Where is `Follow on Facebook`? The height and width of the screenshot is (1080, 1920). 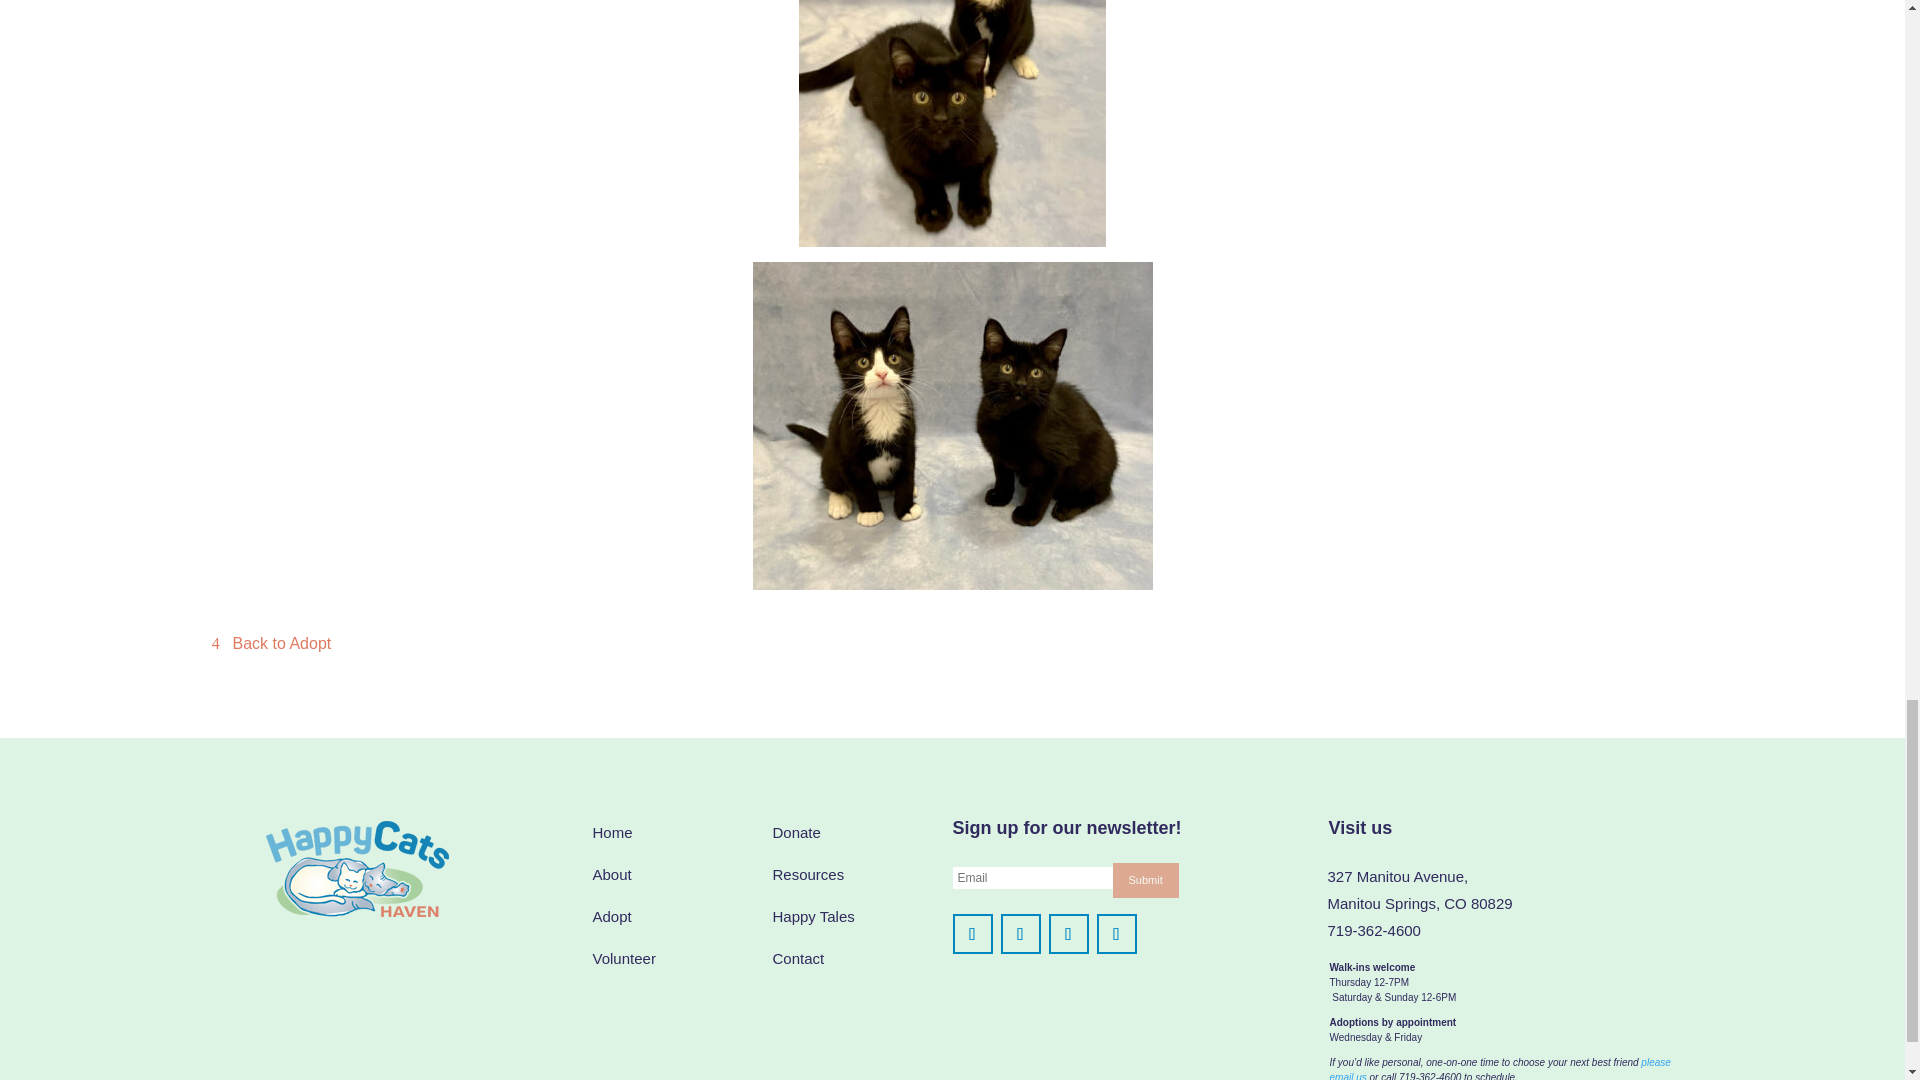 Follow on Facebook is located at coordinates (972, 933).